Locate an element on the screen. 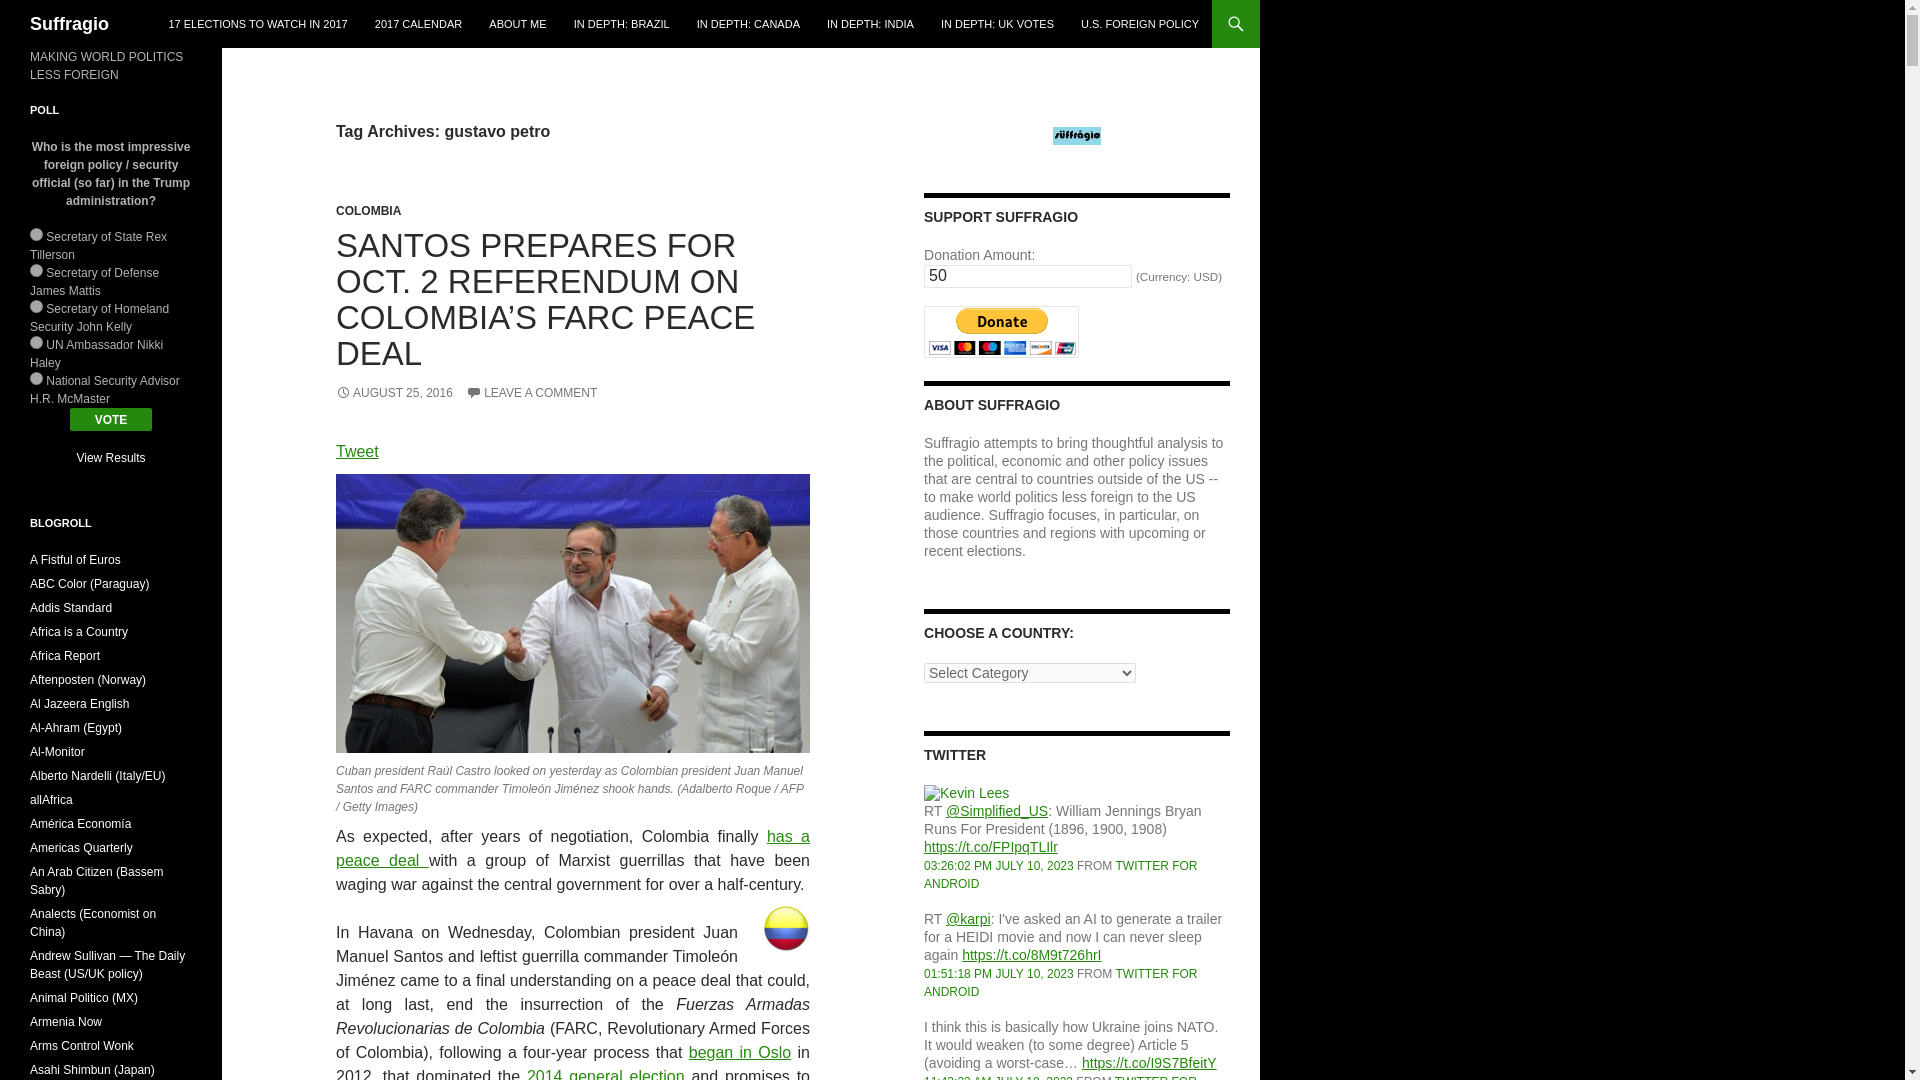 The image size is (1920, 1080). 2017 CALENDAR is located at coordinates (418, 24).